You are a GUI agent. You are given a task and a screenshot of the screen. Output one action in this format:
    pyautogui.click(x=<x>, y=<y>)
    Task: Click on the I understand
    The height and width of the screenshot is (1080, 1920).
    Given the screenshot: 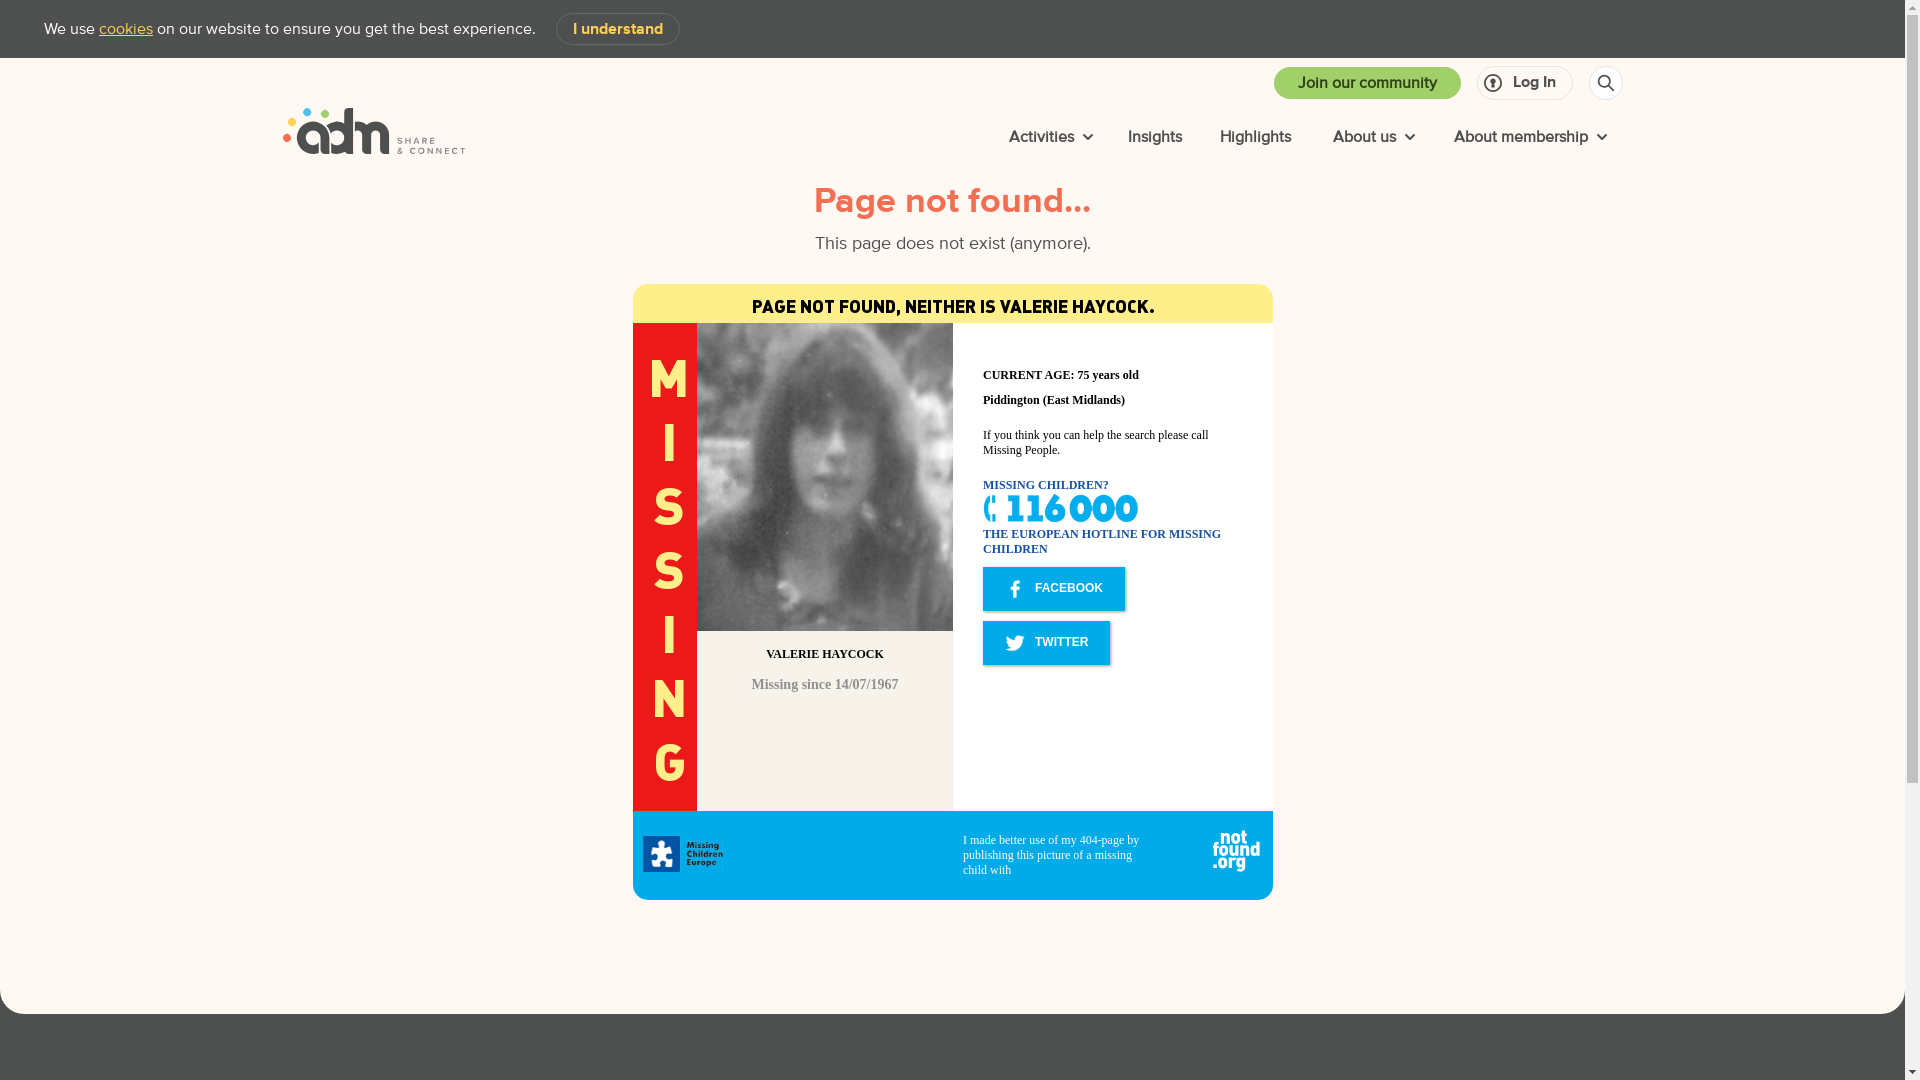 What is the action you would take?
    pyautogui.click(x=618, y=29)
    